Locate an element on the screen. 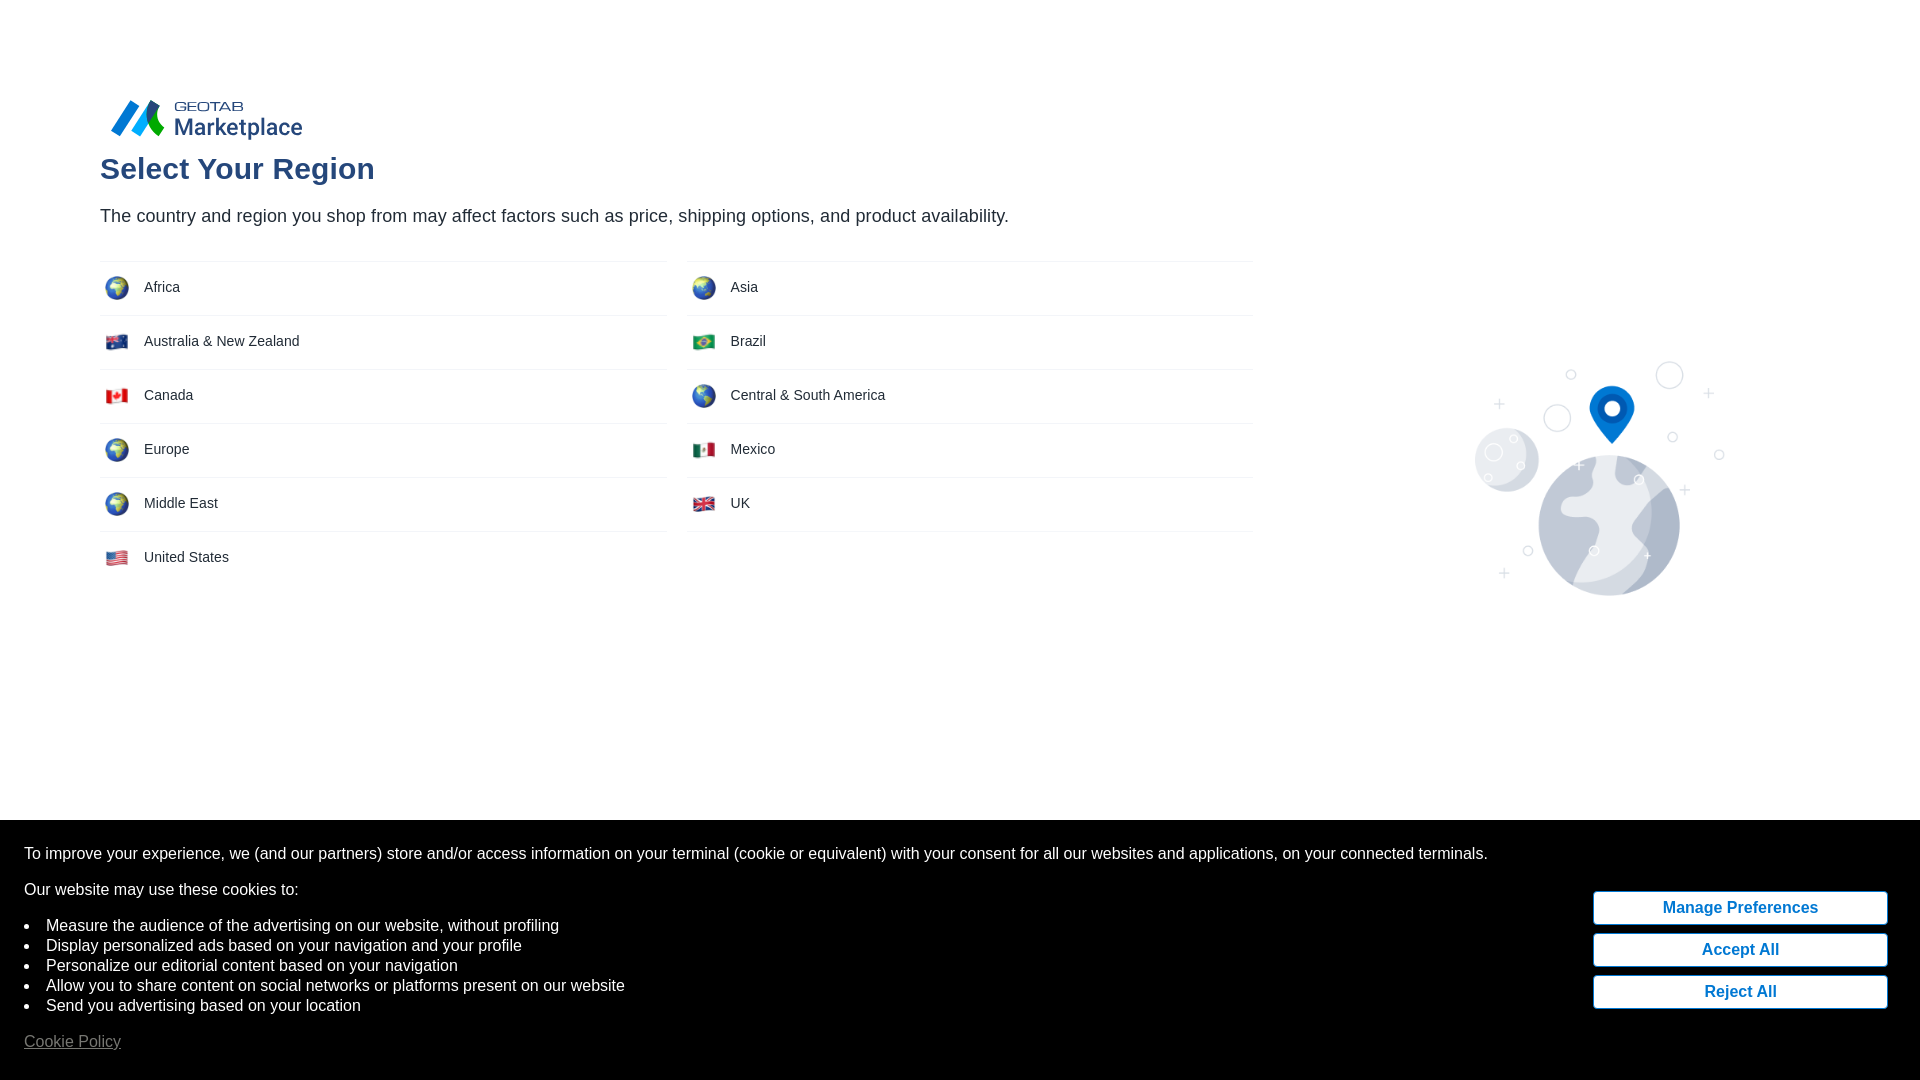 This screenshot has height=1080, width=1920. Brazil is located at coordinates (969, 206).